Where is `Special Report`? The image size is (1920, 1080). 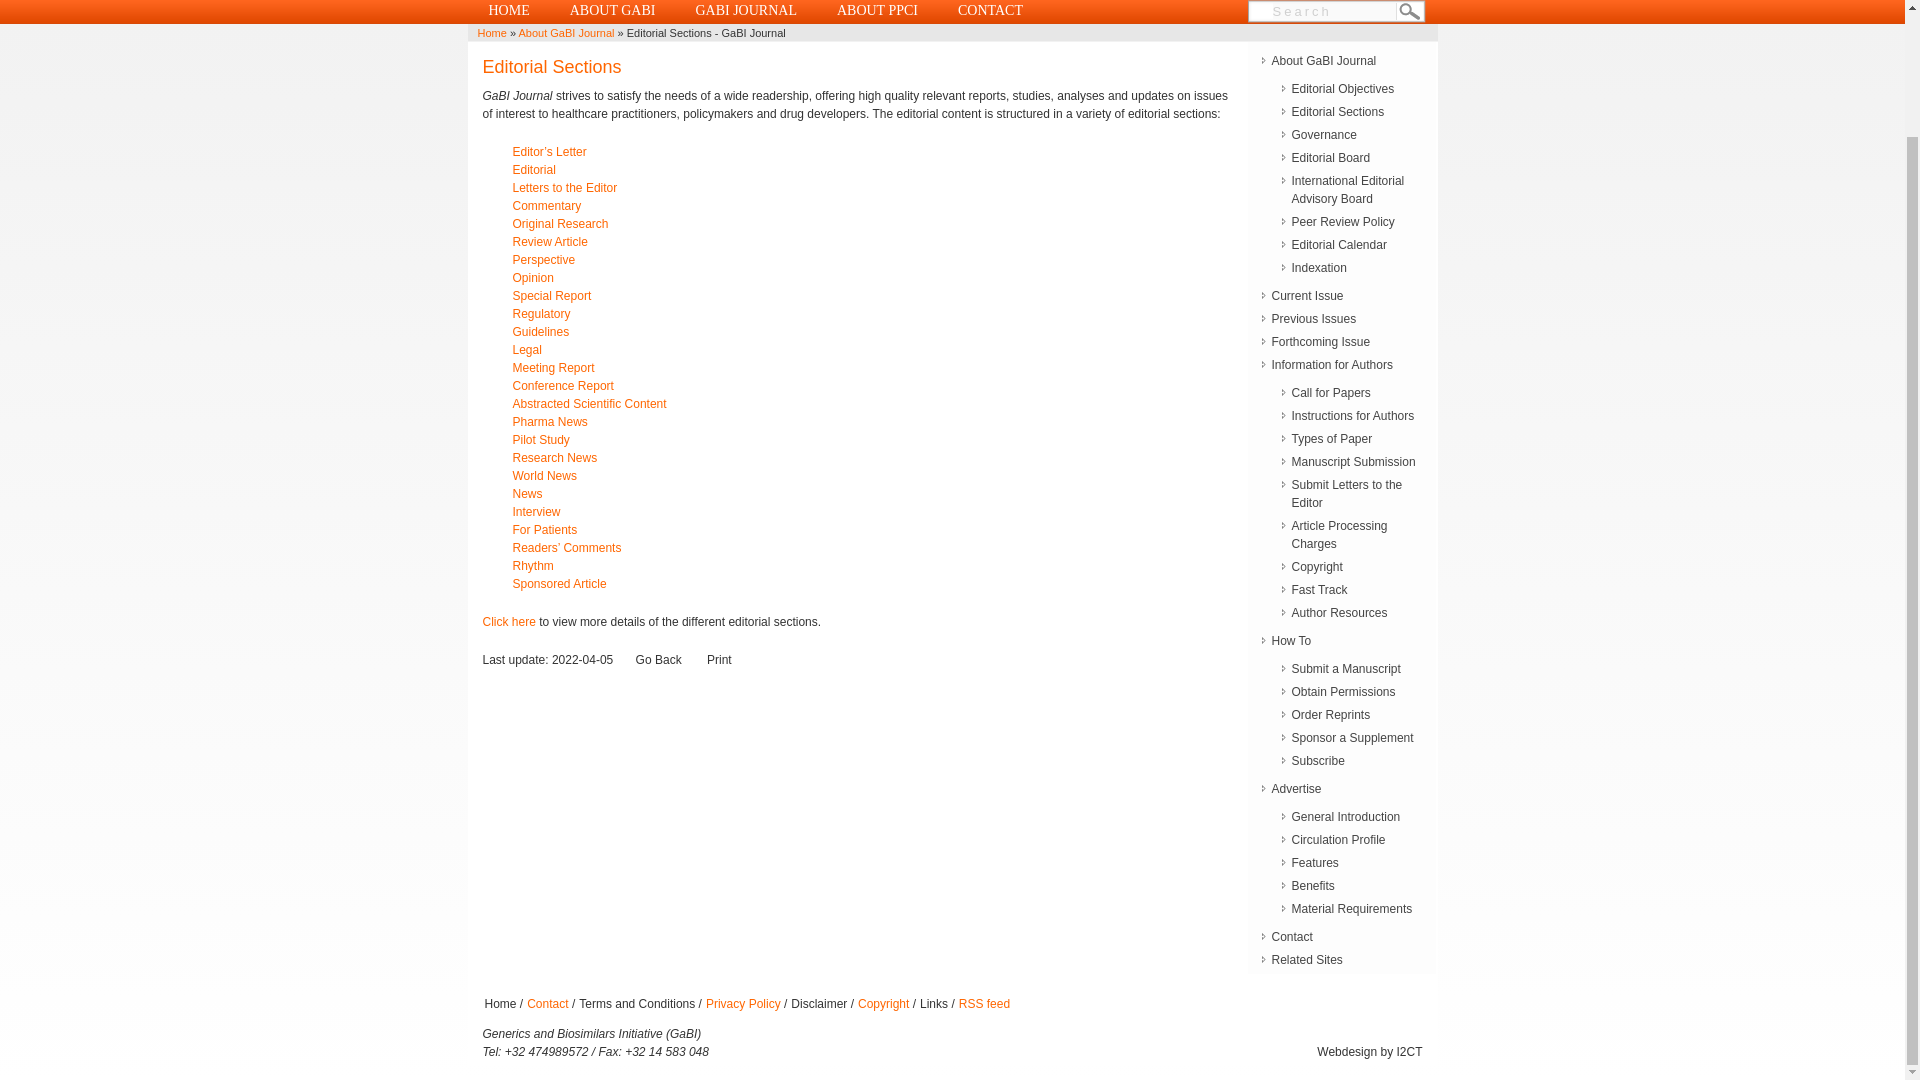 Special Report is located at coordinates (552, 296).